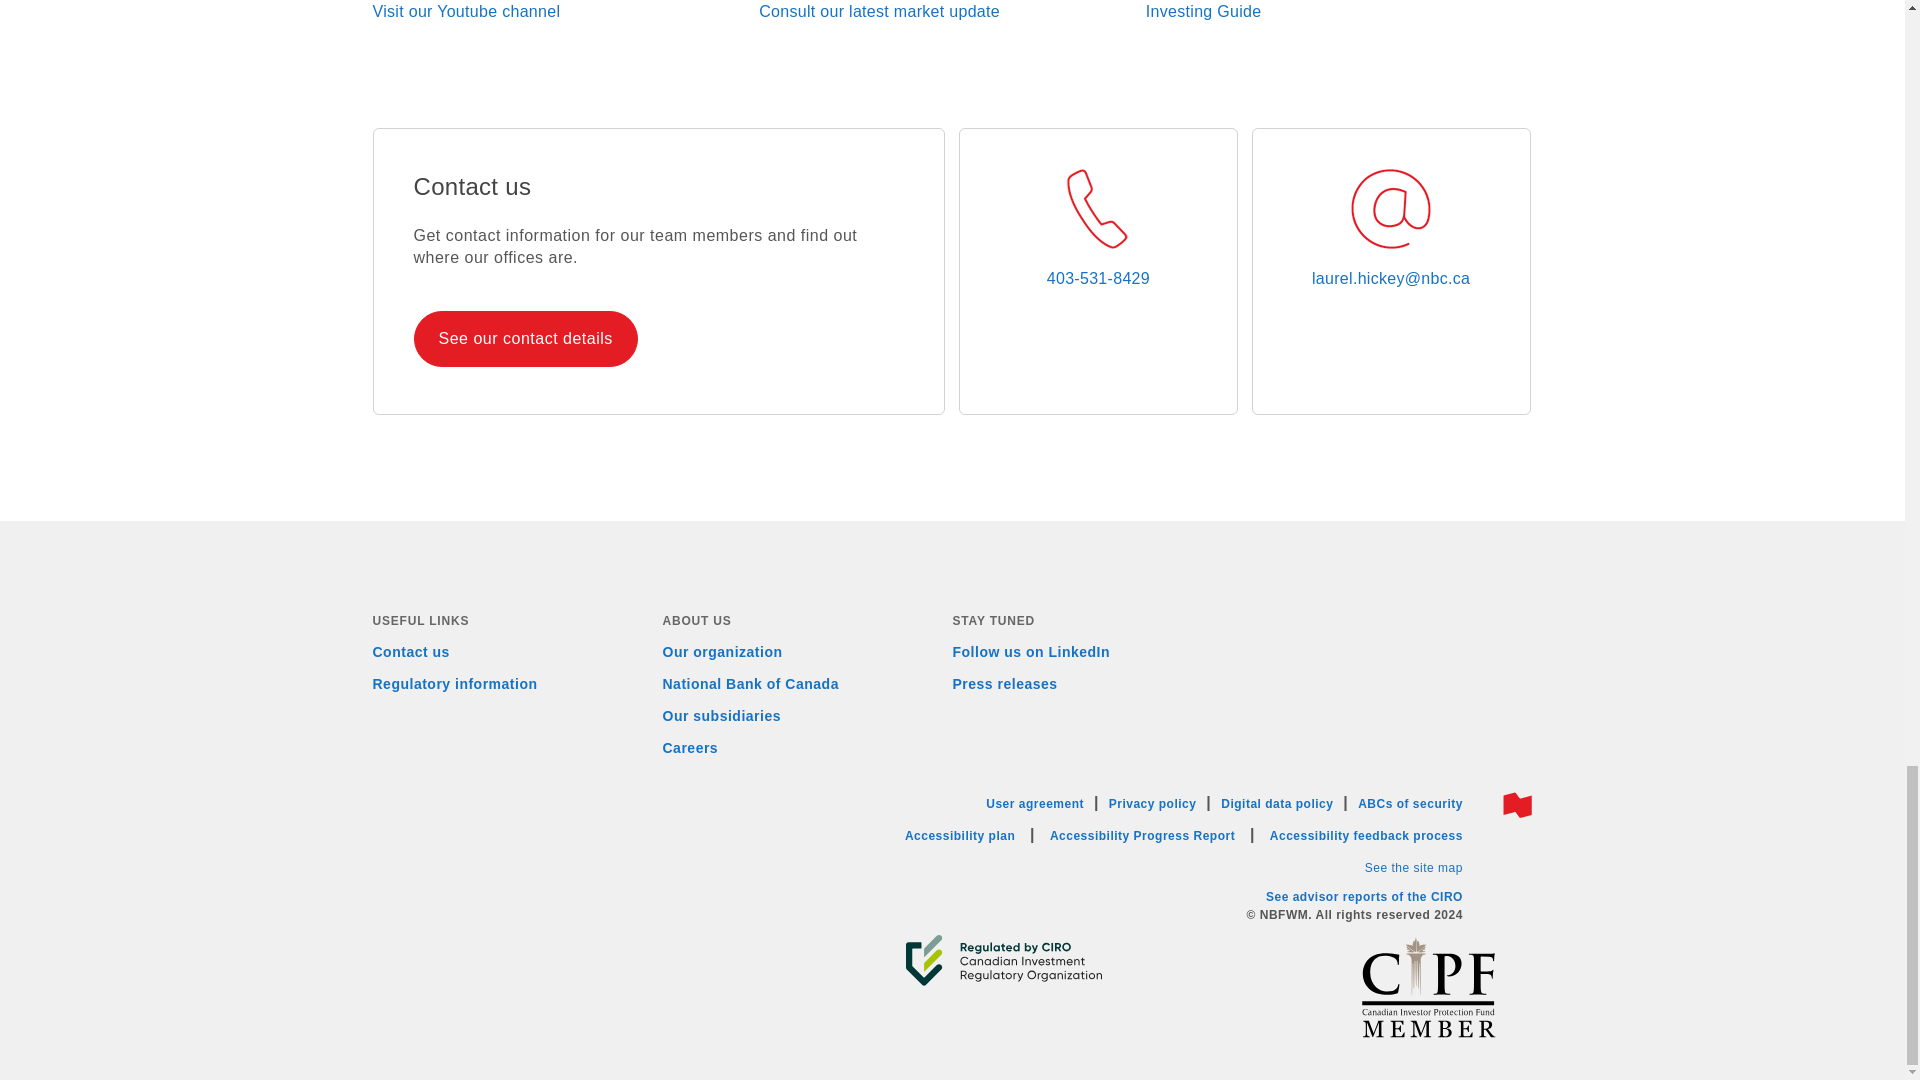 This screenshot has height=1080, width=1920. Describe the element at coordinates (410, 651) in the screenshot. I see `Contact us` at that location.